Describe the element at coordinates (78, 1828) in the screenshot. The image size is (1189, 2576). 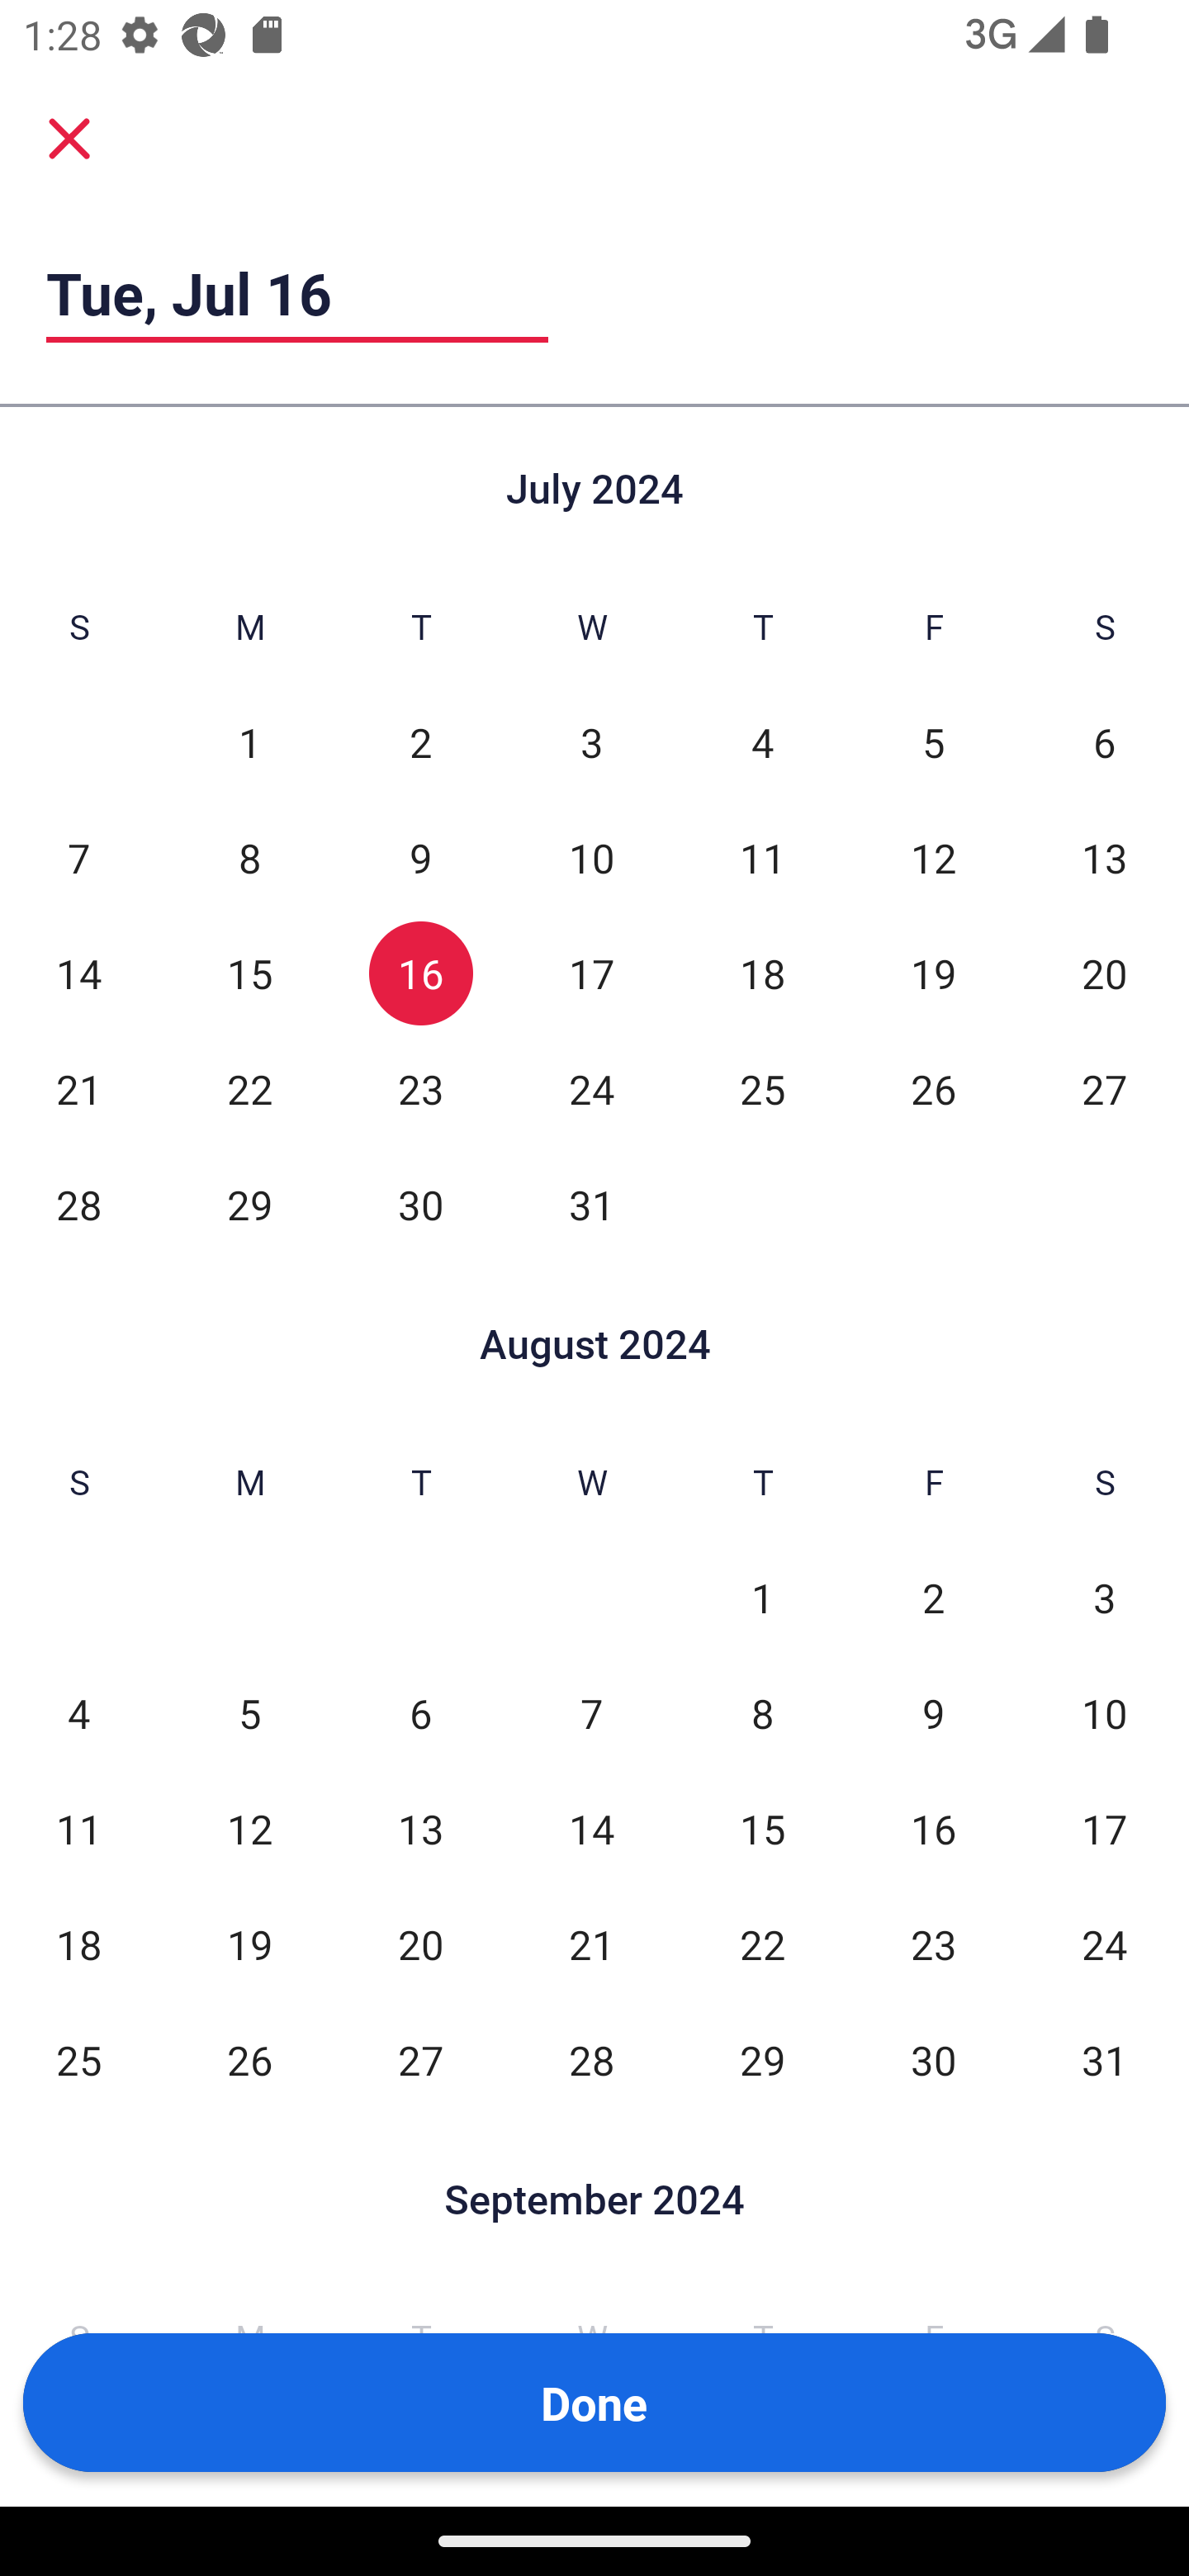
I see `11 Sun, Aug 11, Not Selected` at that location.